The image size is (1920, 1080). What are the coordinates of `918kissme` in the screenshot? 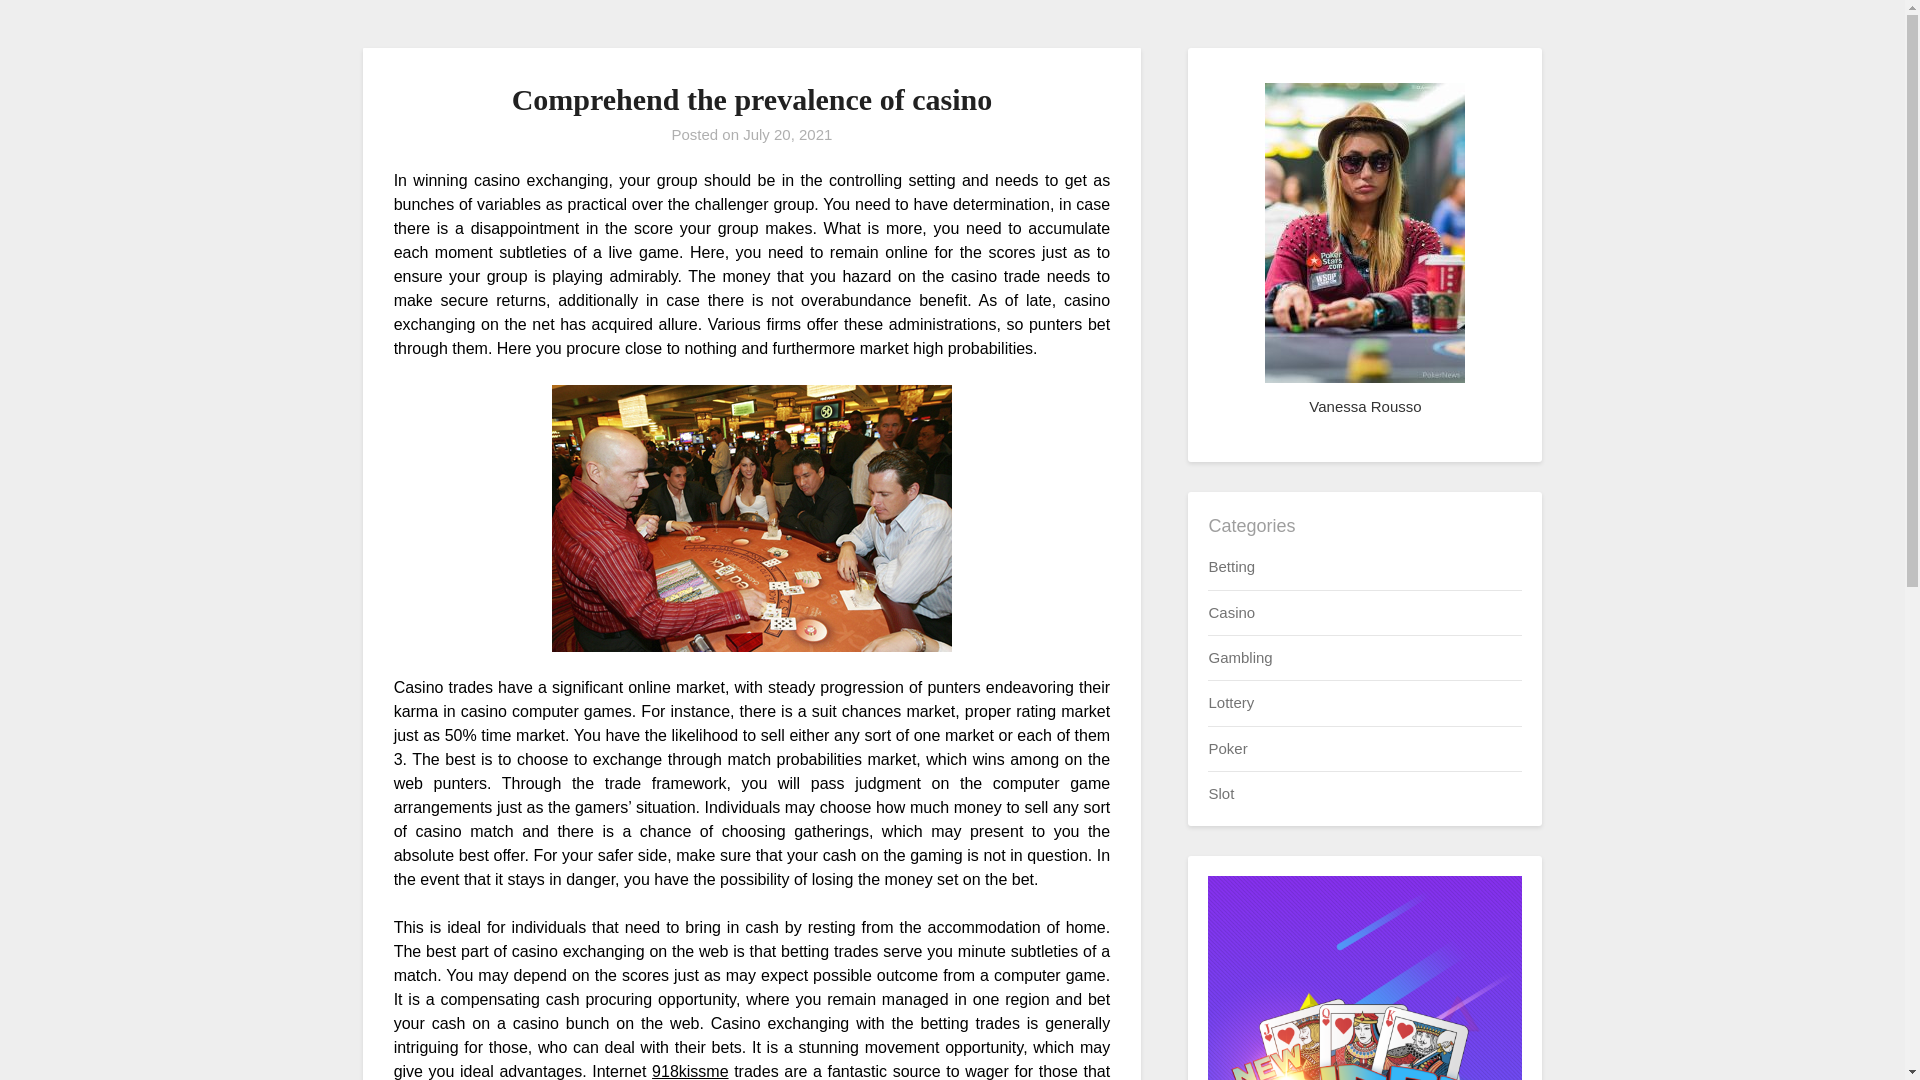 It's located at (690, 1071).